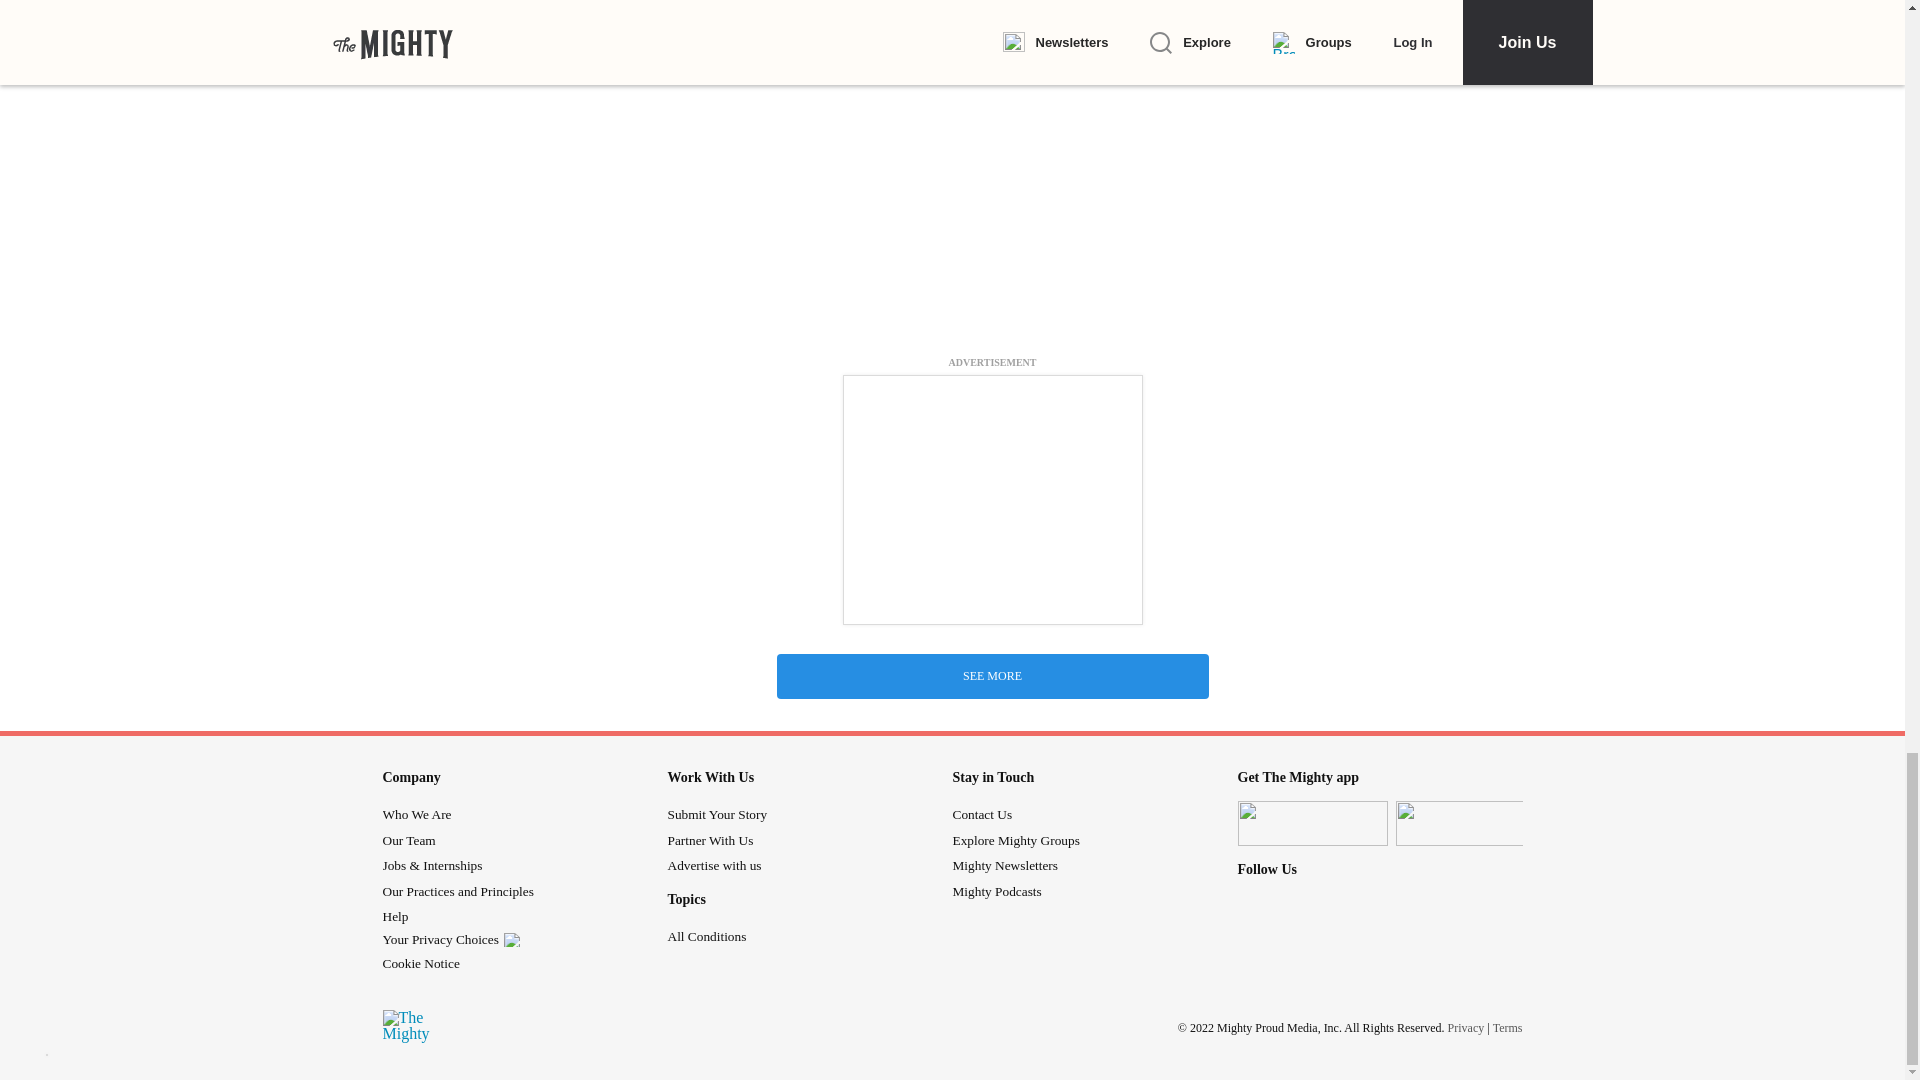 This screenshot has width=1920, height=1080. I want to click on Our Team, so click(408, 840).